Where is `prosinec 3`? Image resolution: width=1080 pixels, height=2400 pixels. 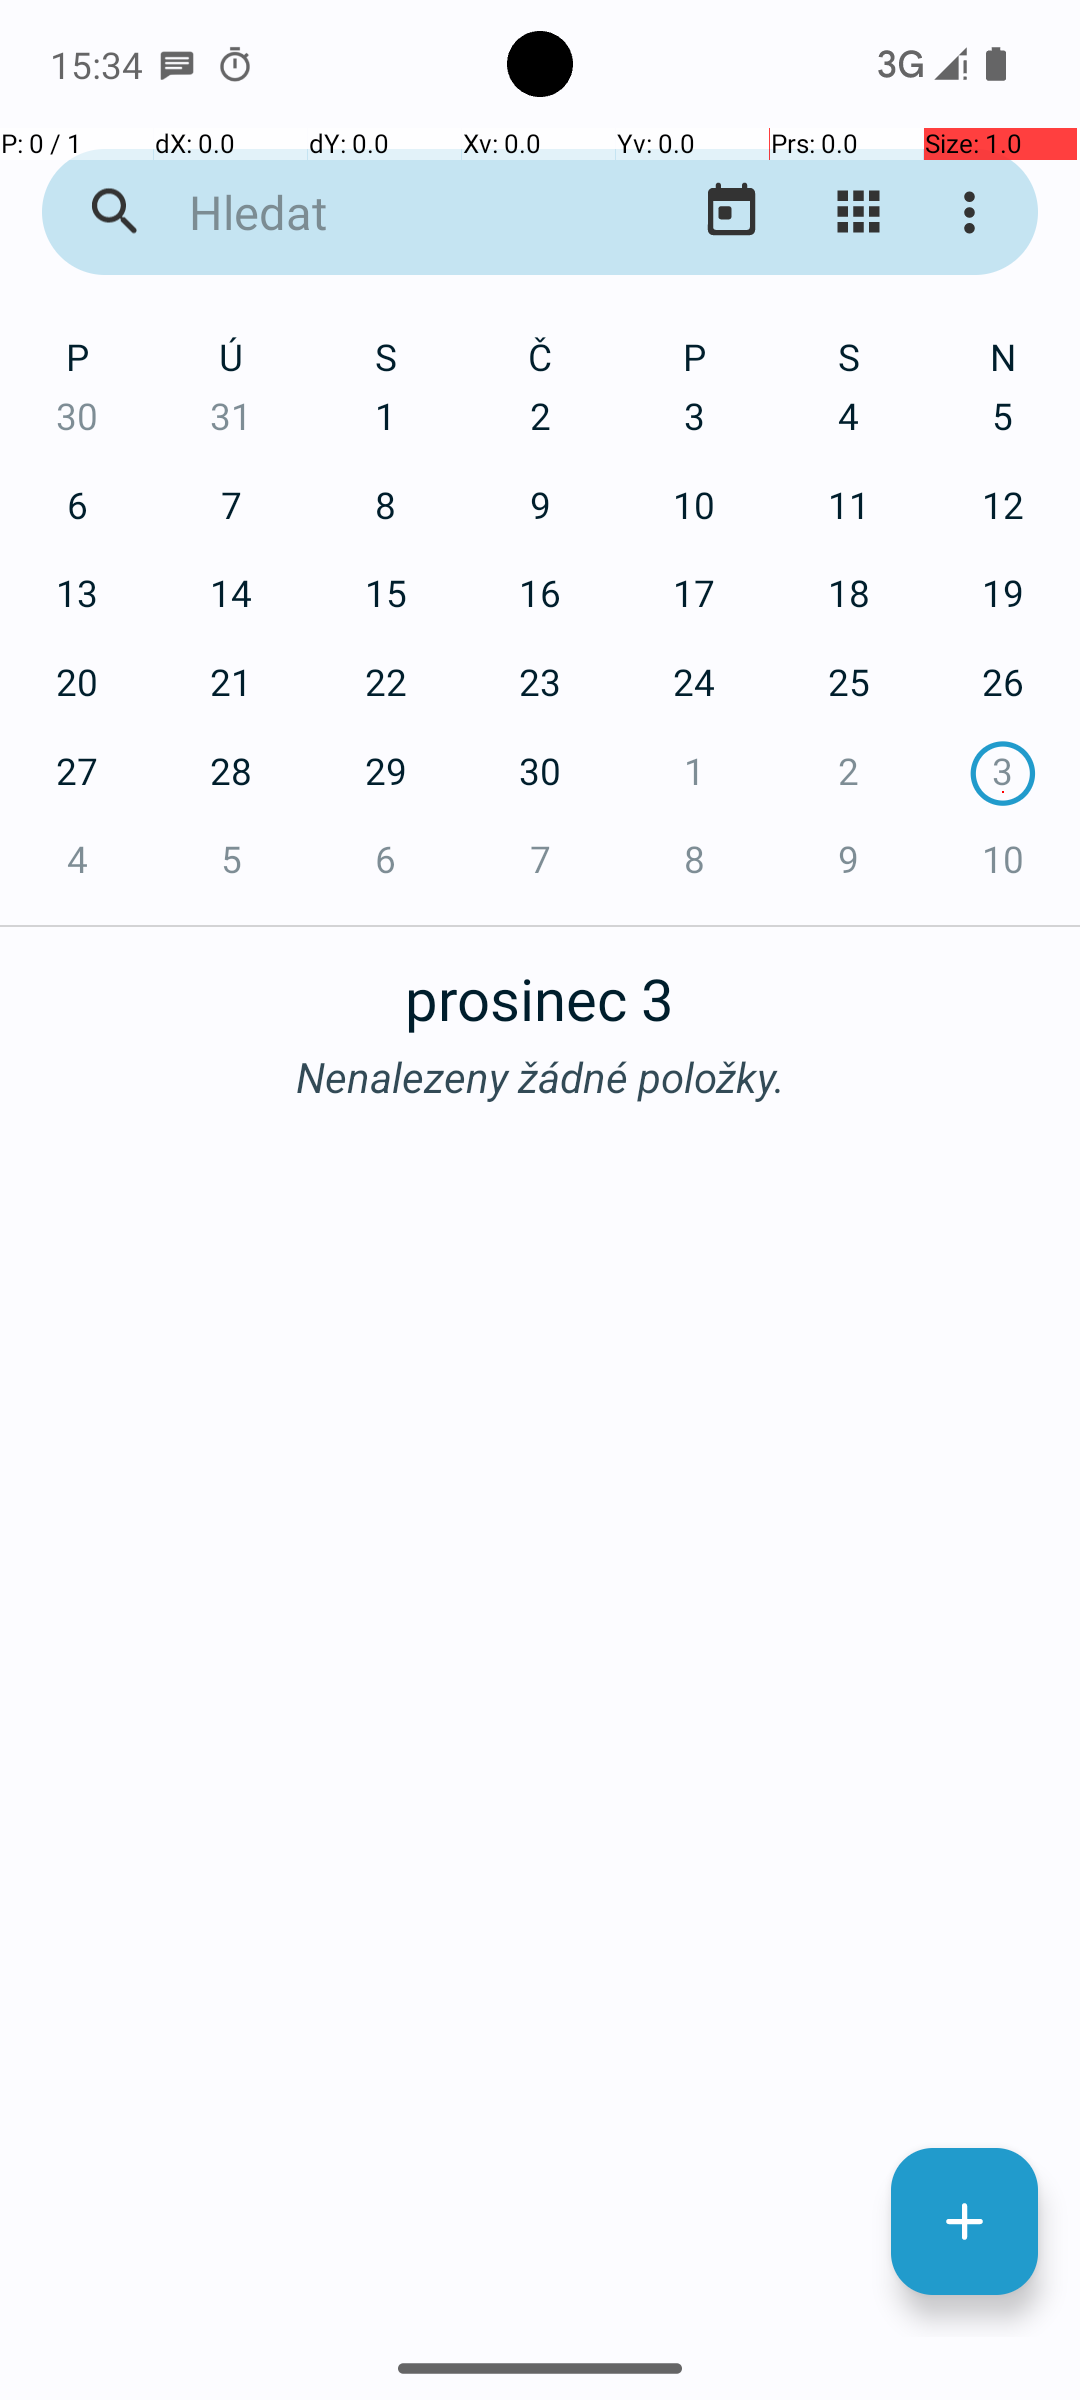
prosinec 3 is located at coordinates (540, 988).